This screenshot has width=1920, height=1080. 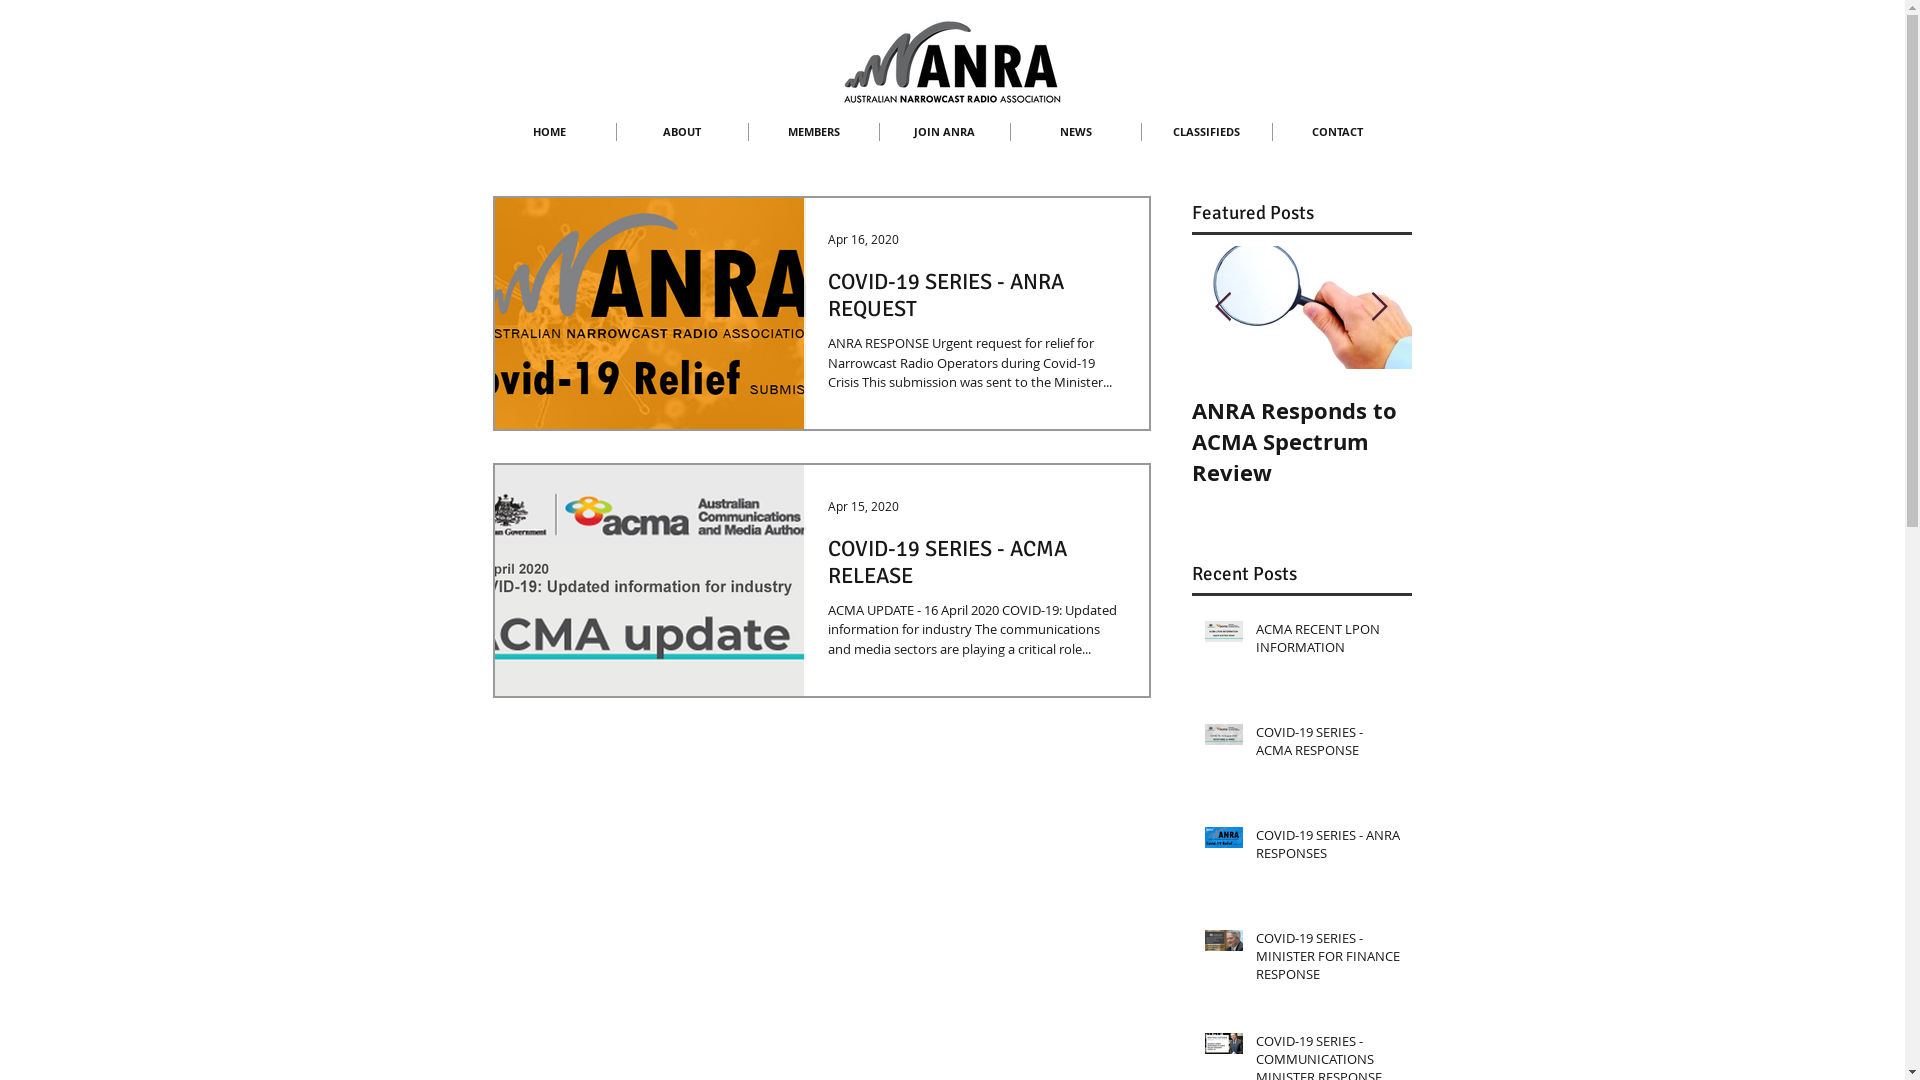 What do you see at coordinates (976, 568) in the screenshot?
I see `COVID-19 SERIES - ACMA RELEASE` at bounding box center [976, 568].